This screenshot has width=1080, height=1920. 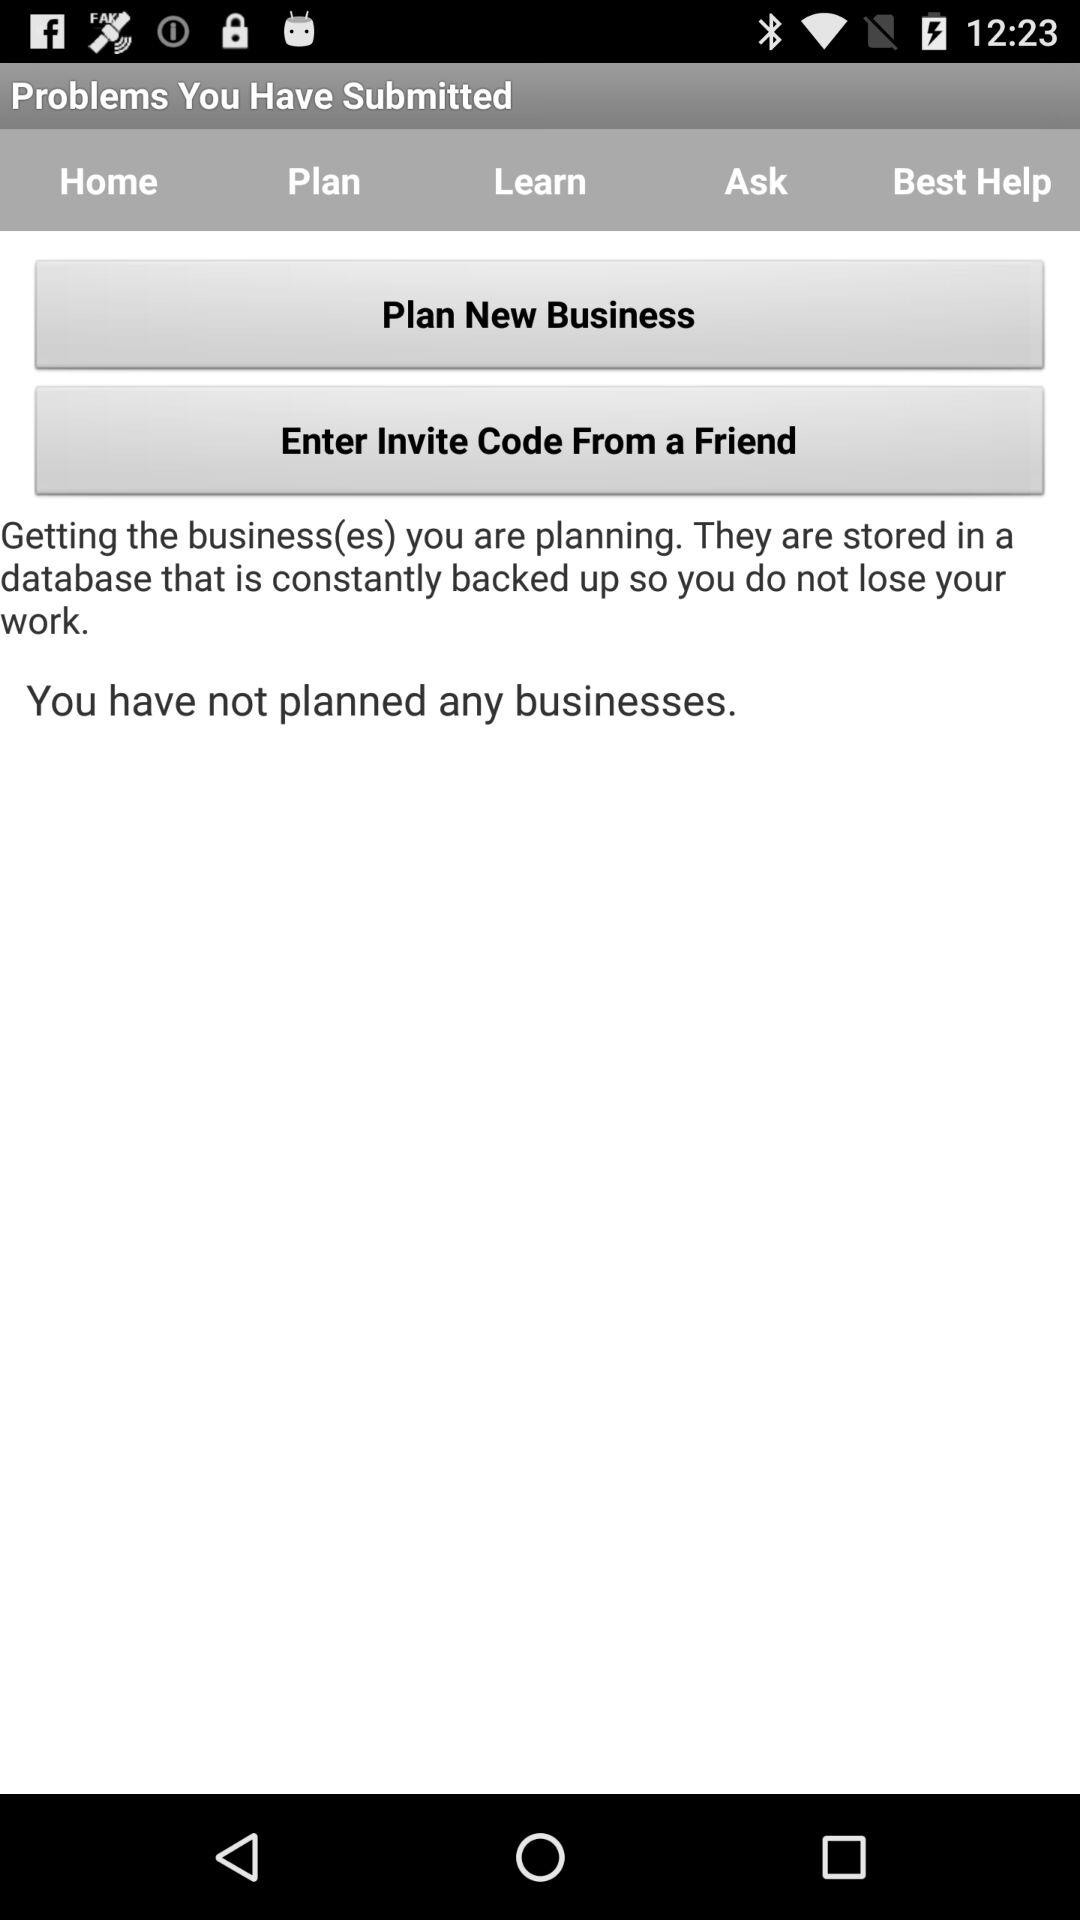 I want to click on press button below the plan new business icon, so click(x=540, y=446).